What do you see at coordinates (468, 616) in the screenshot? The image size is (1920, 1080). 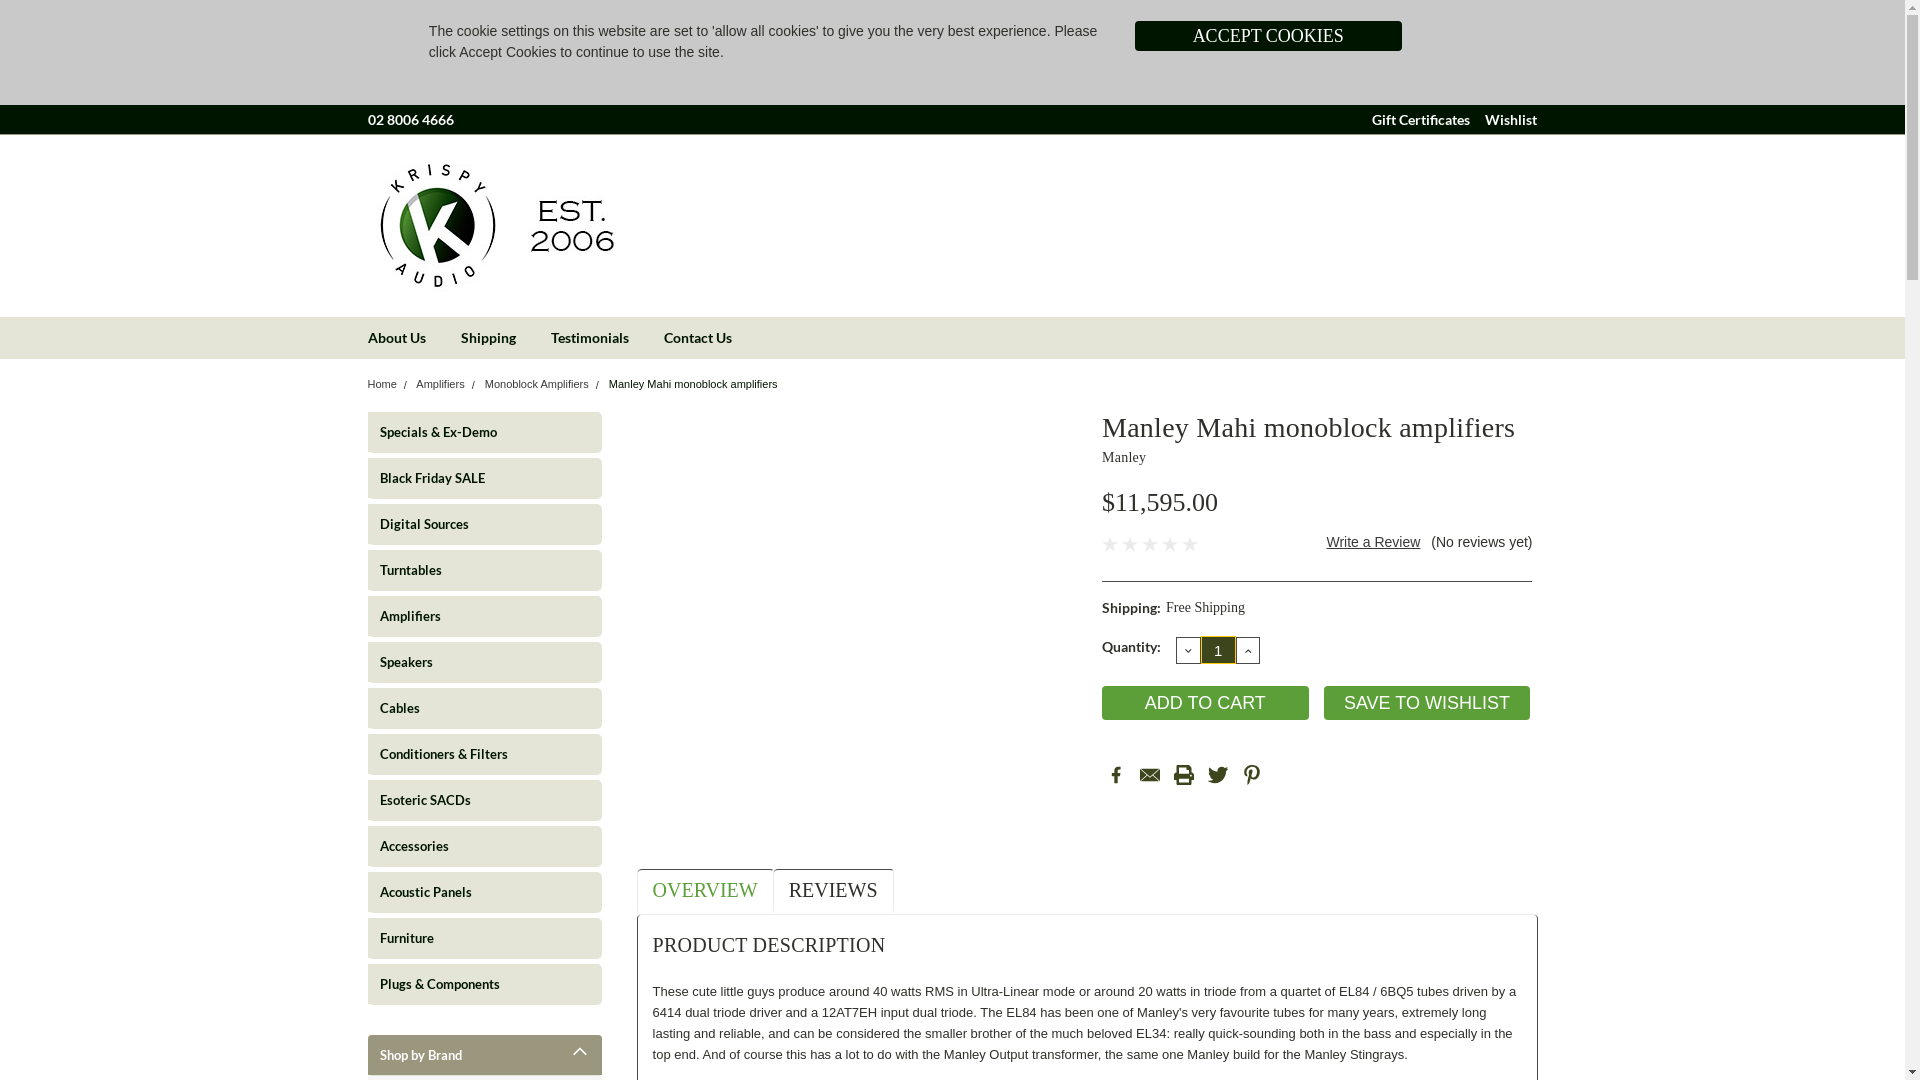 I see `Amplifiers` at bounding box center [468, 616].